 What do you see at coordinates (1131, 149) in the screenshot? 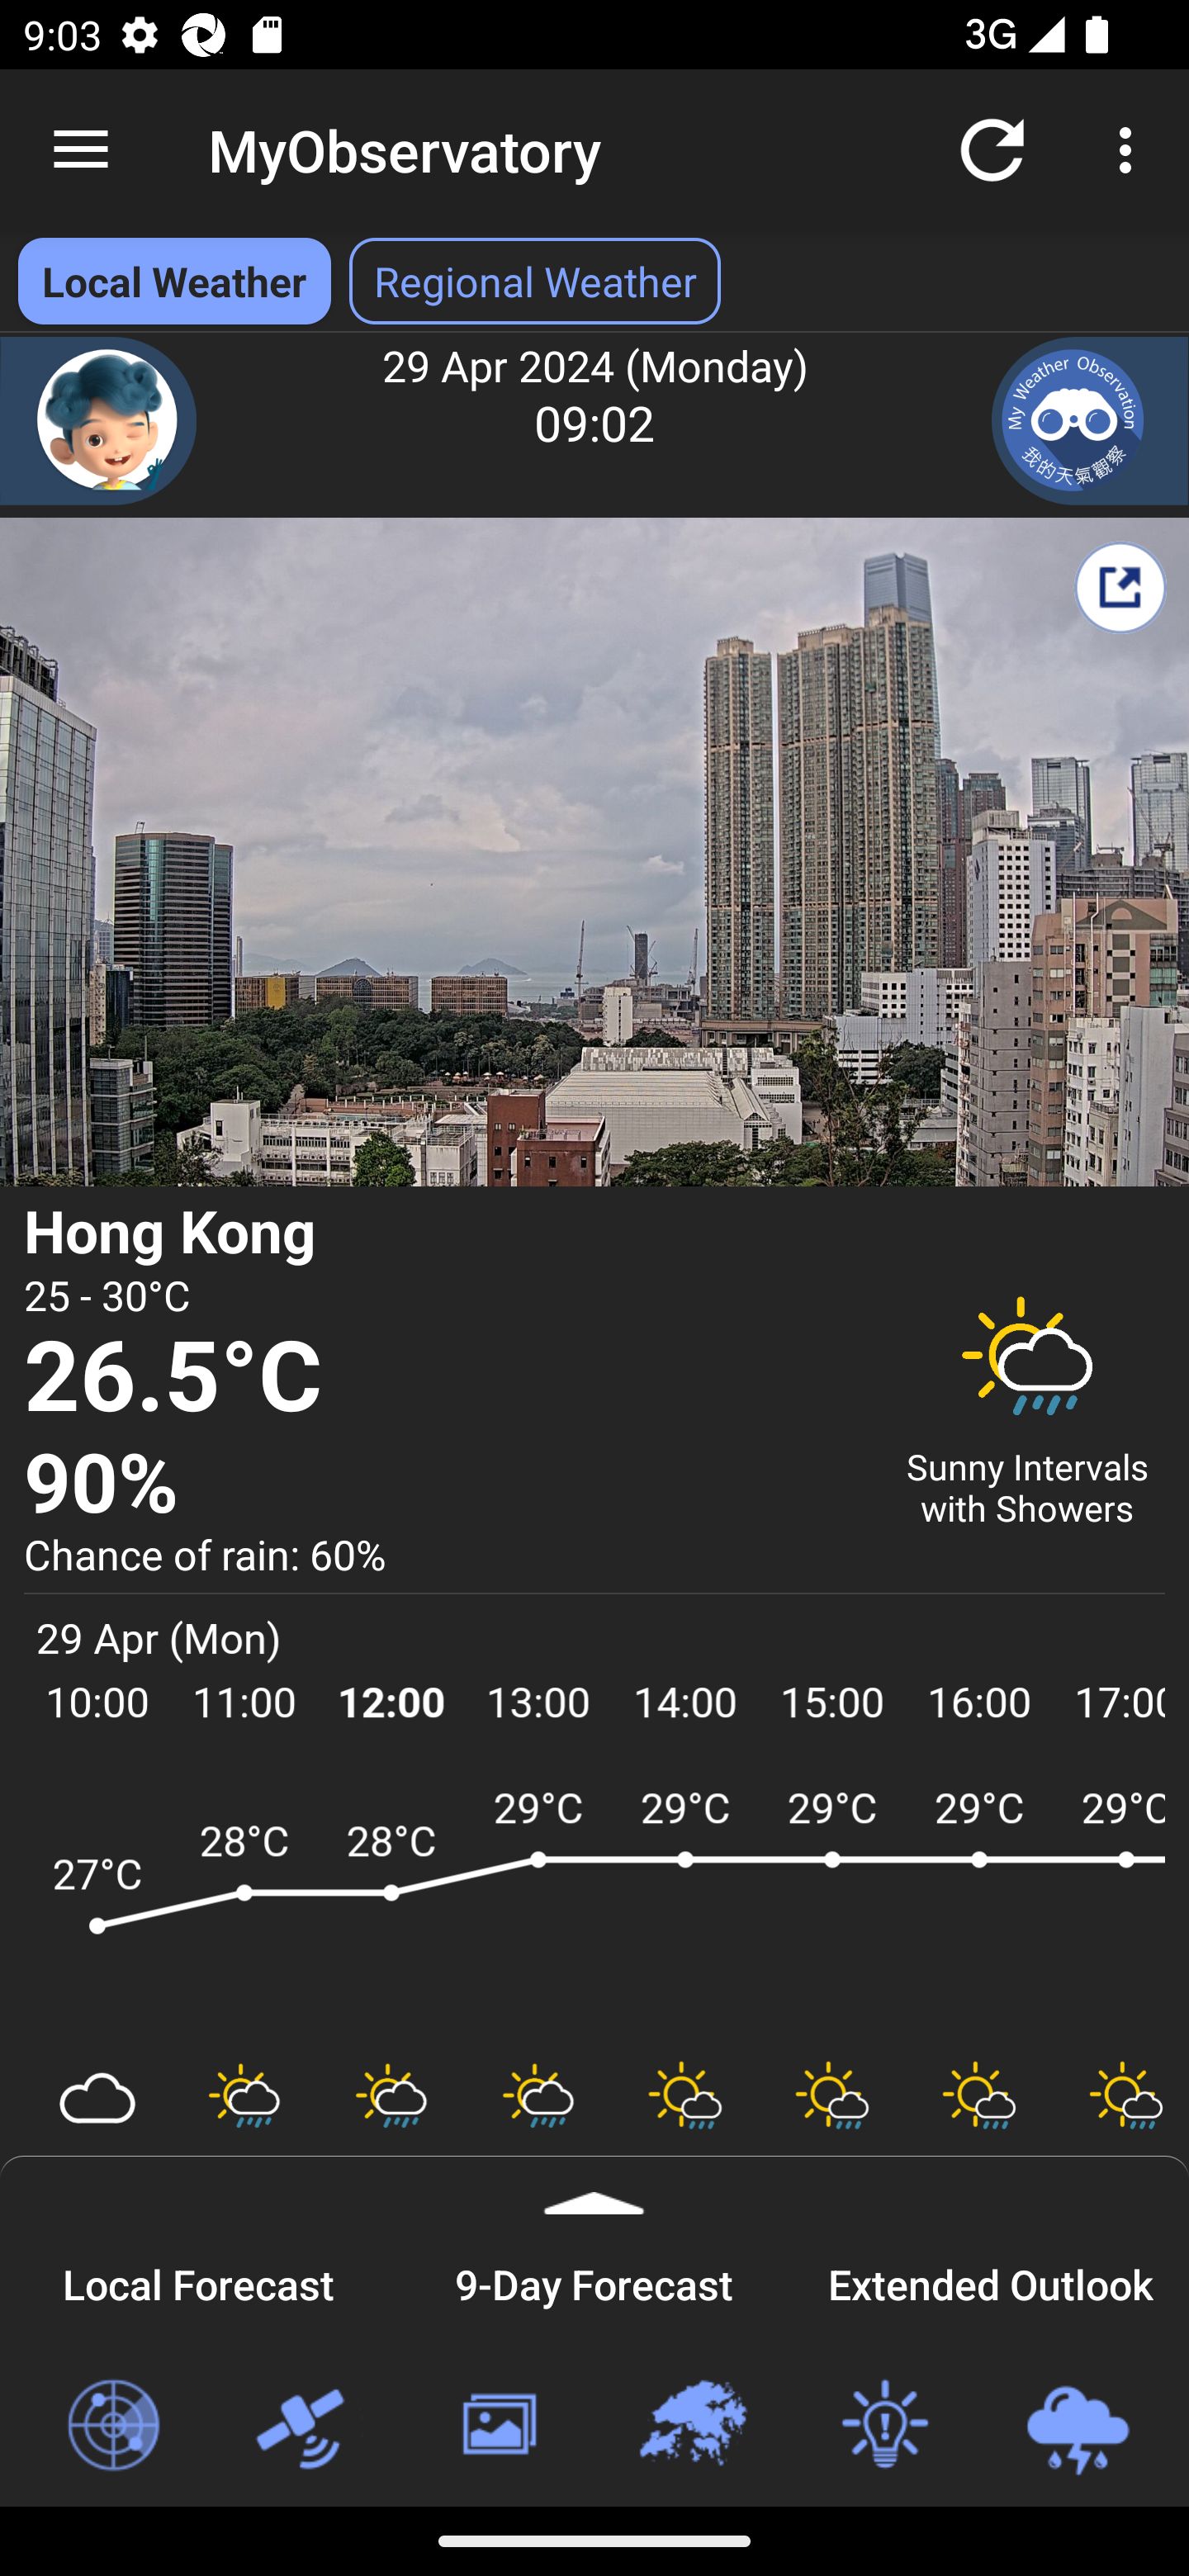
I see `More options` at bounding box center [1131, 149].